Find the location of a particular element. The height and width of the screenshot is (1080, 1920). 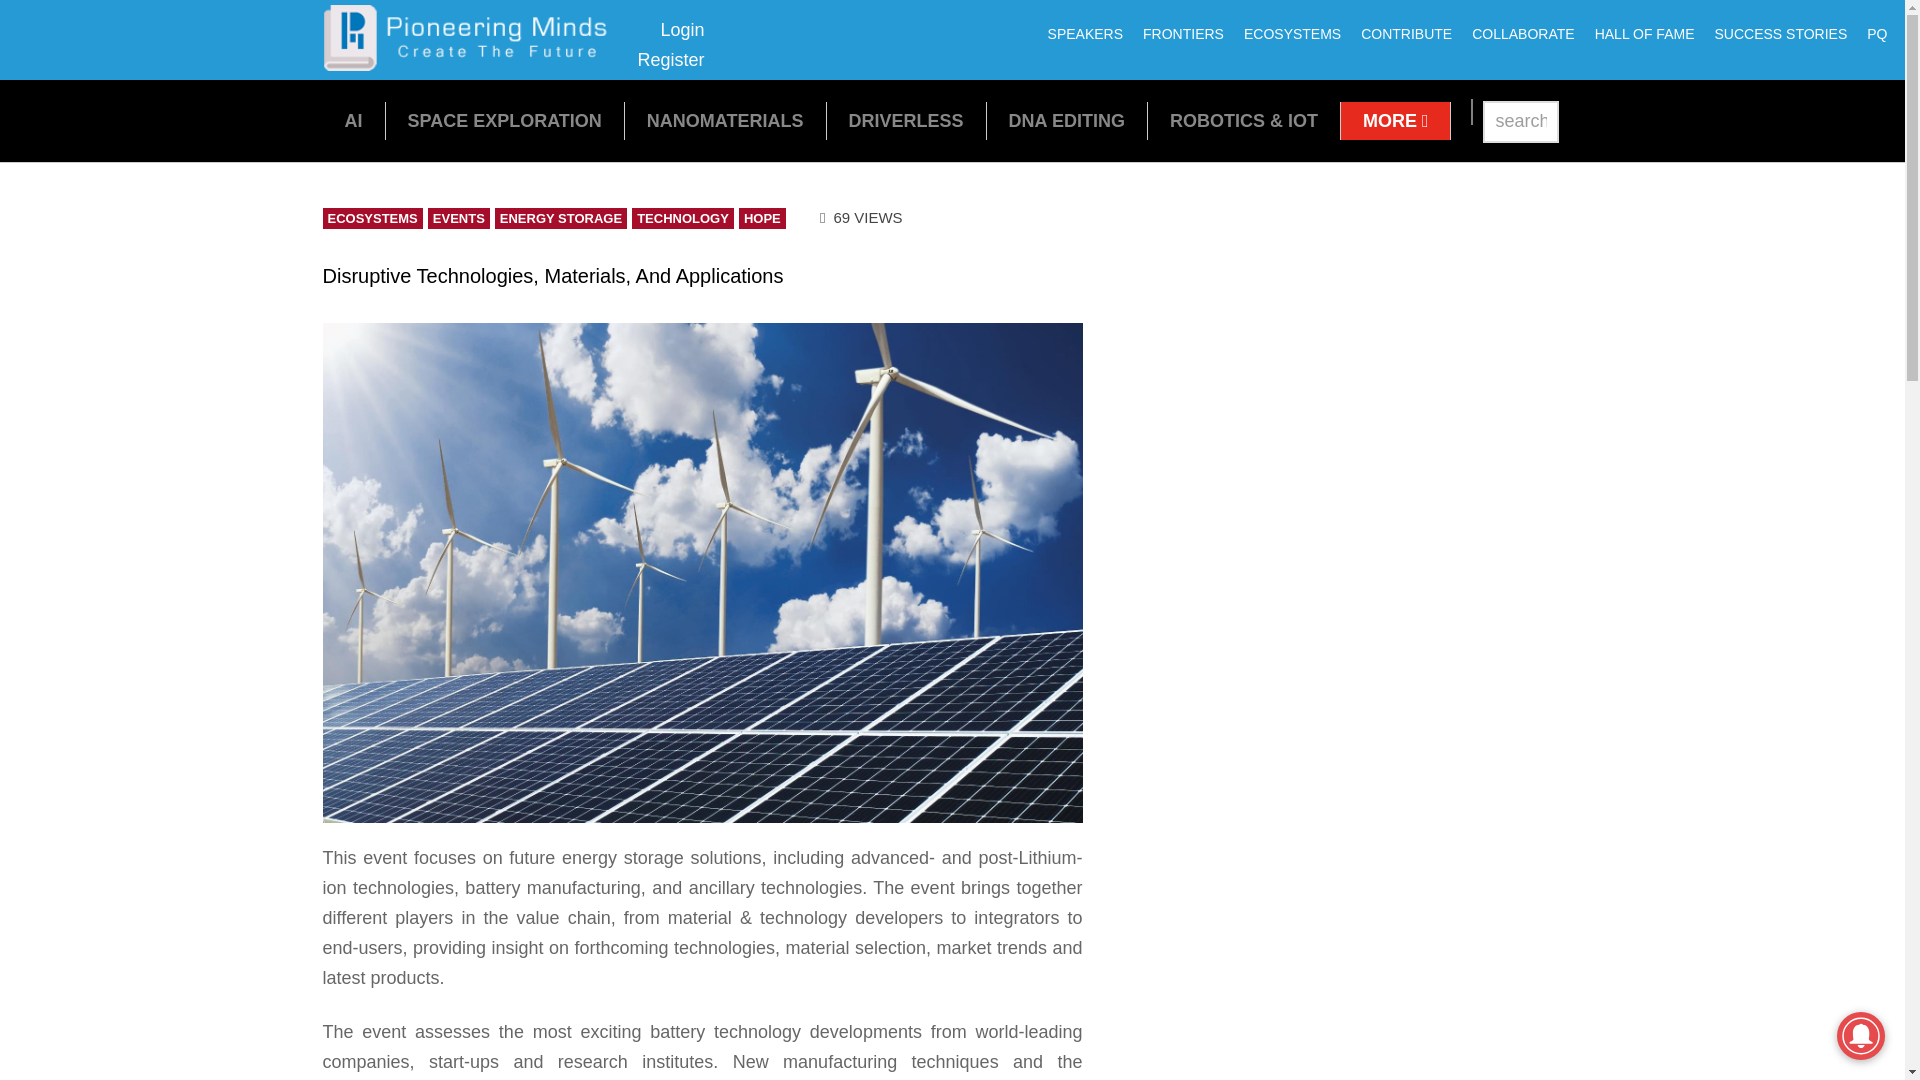

ECOSYSTEMS is located at coordinates (1292, 34).